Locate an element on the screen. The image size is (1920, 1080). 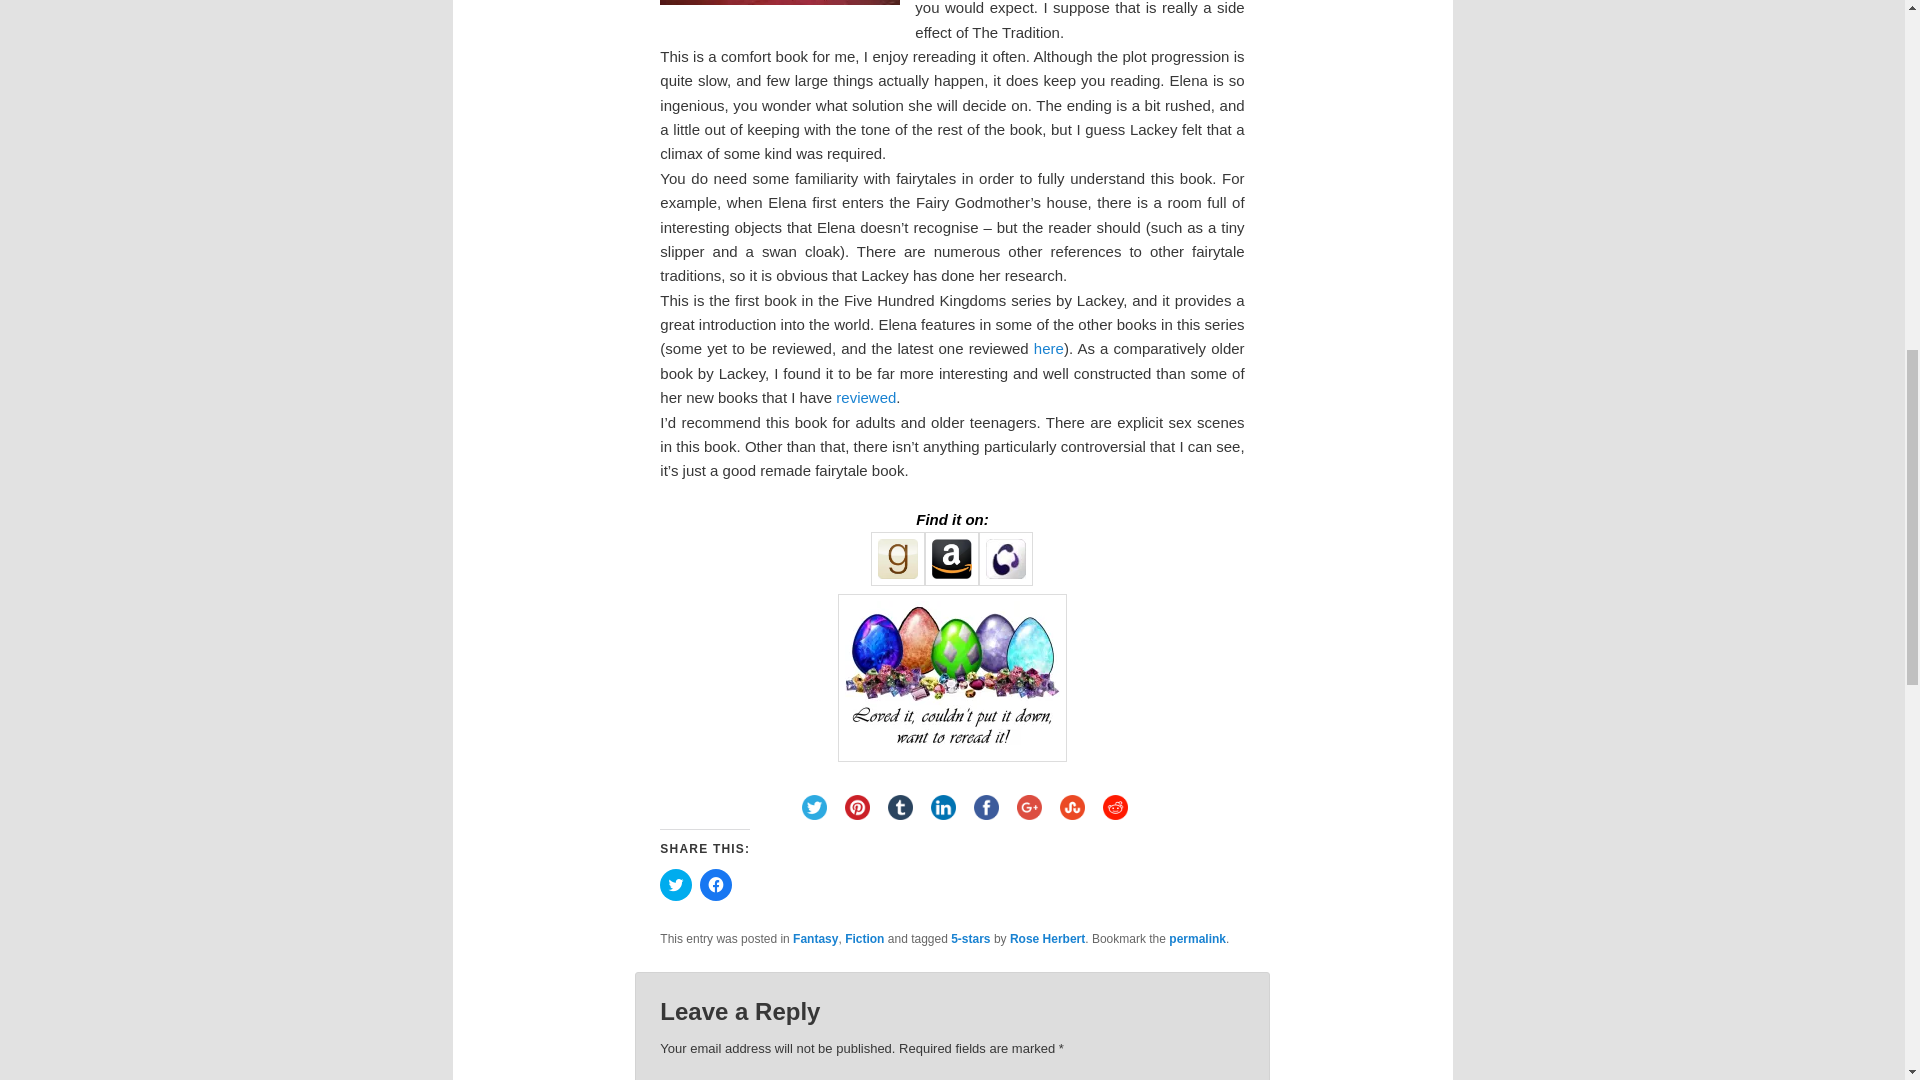
Rose Herbert is located at coordinates (1046, 939).